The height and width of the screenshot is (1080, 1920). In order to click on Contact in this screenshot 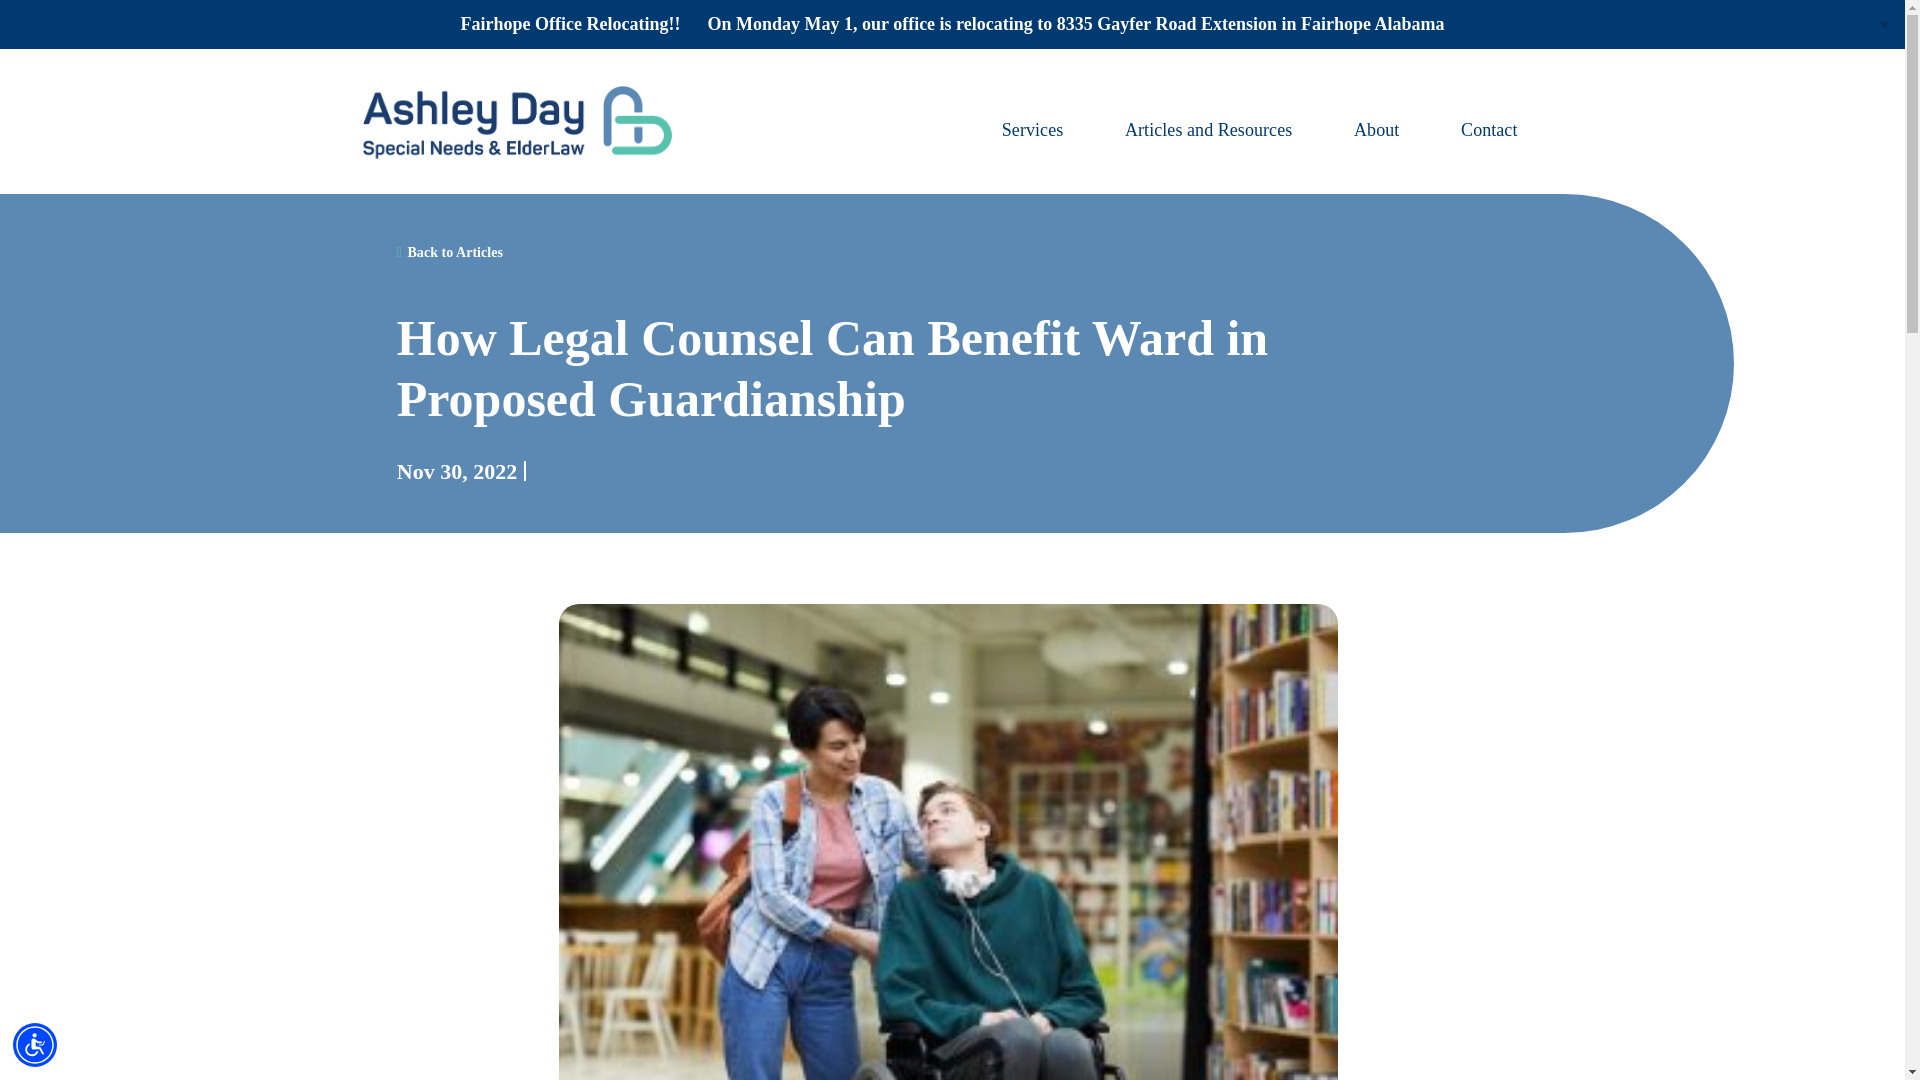, I will do `click(1488, 130)`.